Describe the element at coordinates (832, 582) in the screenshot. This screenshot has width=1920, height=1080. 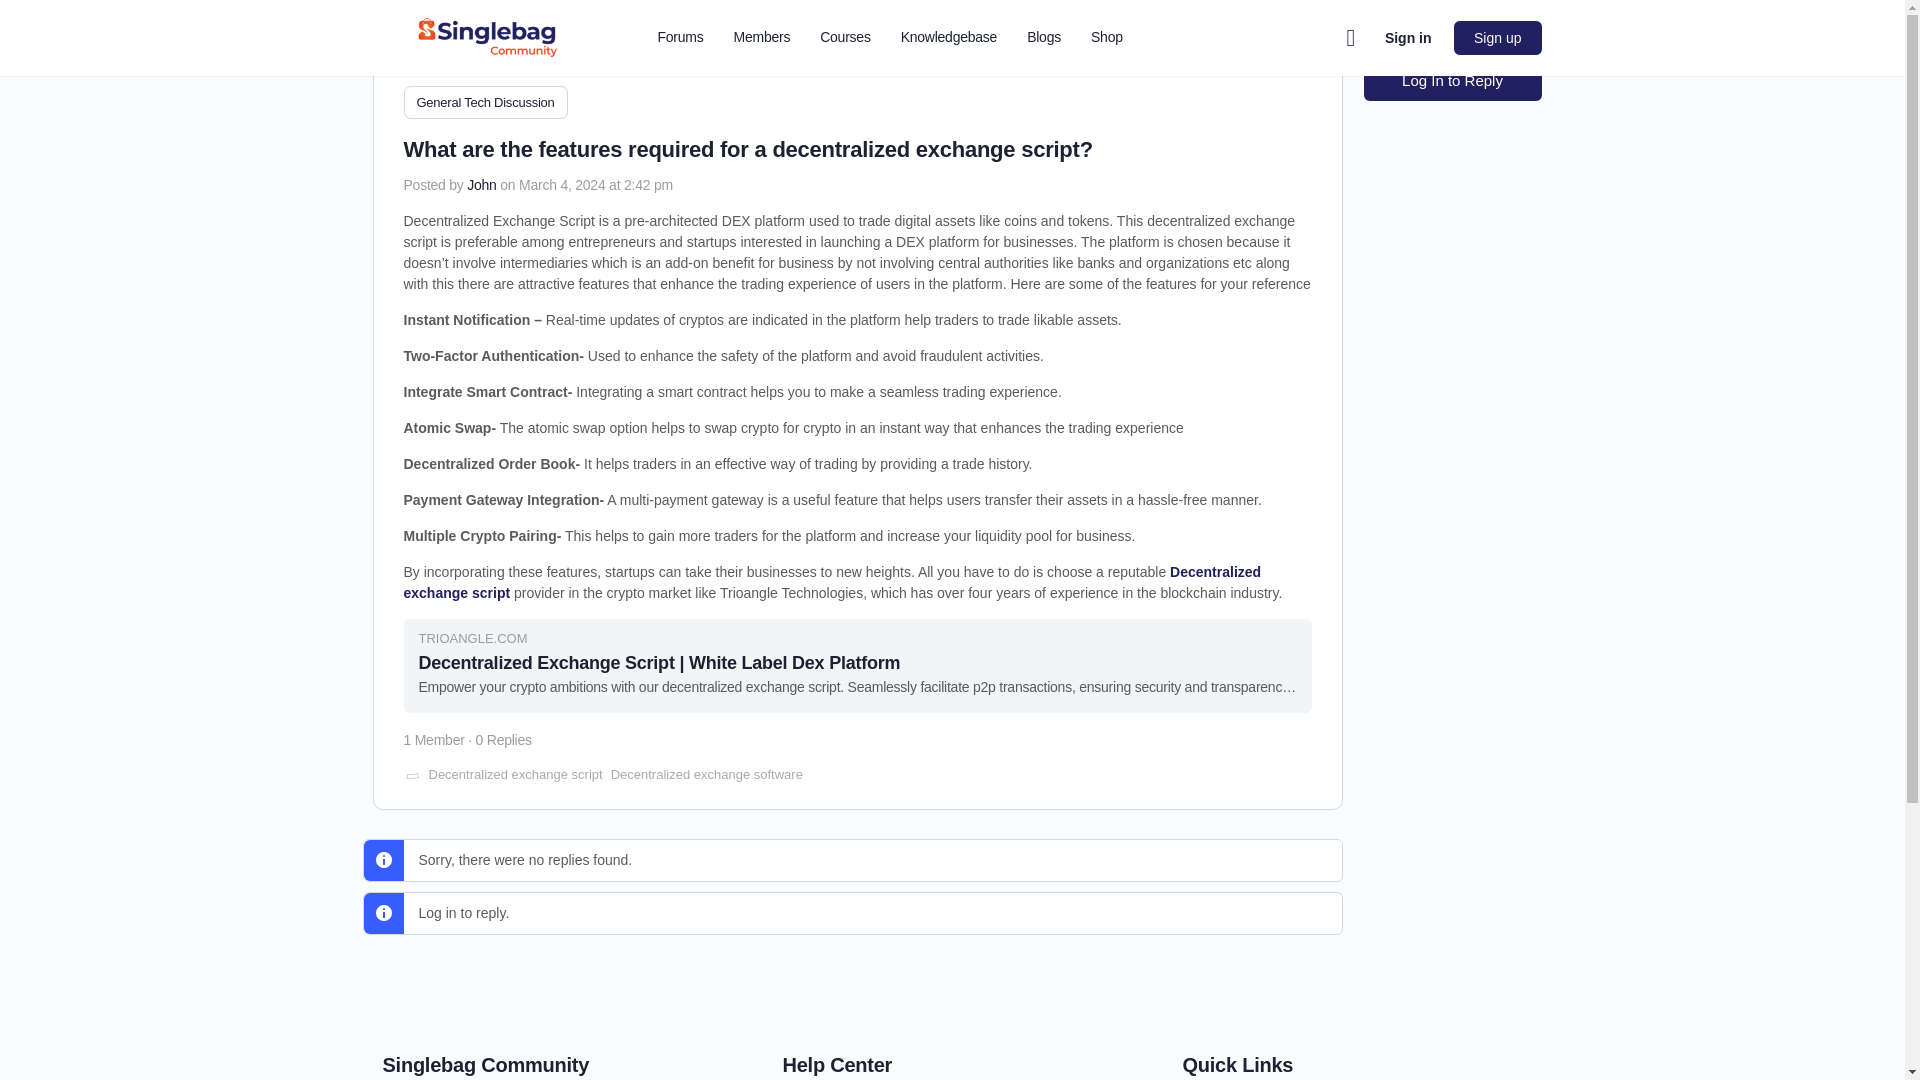
I see `Decentralized exchange script` at that location.